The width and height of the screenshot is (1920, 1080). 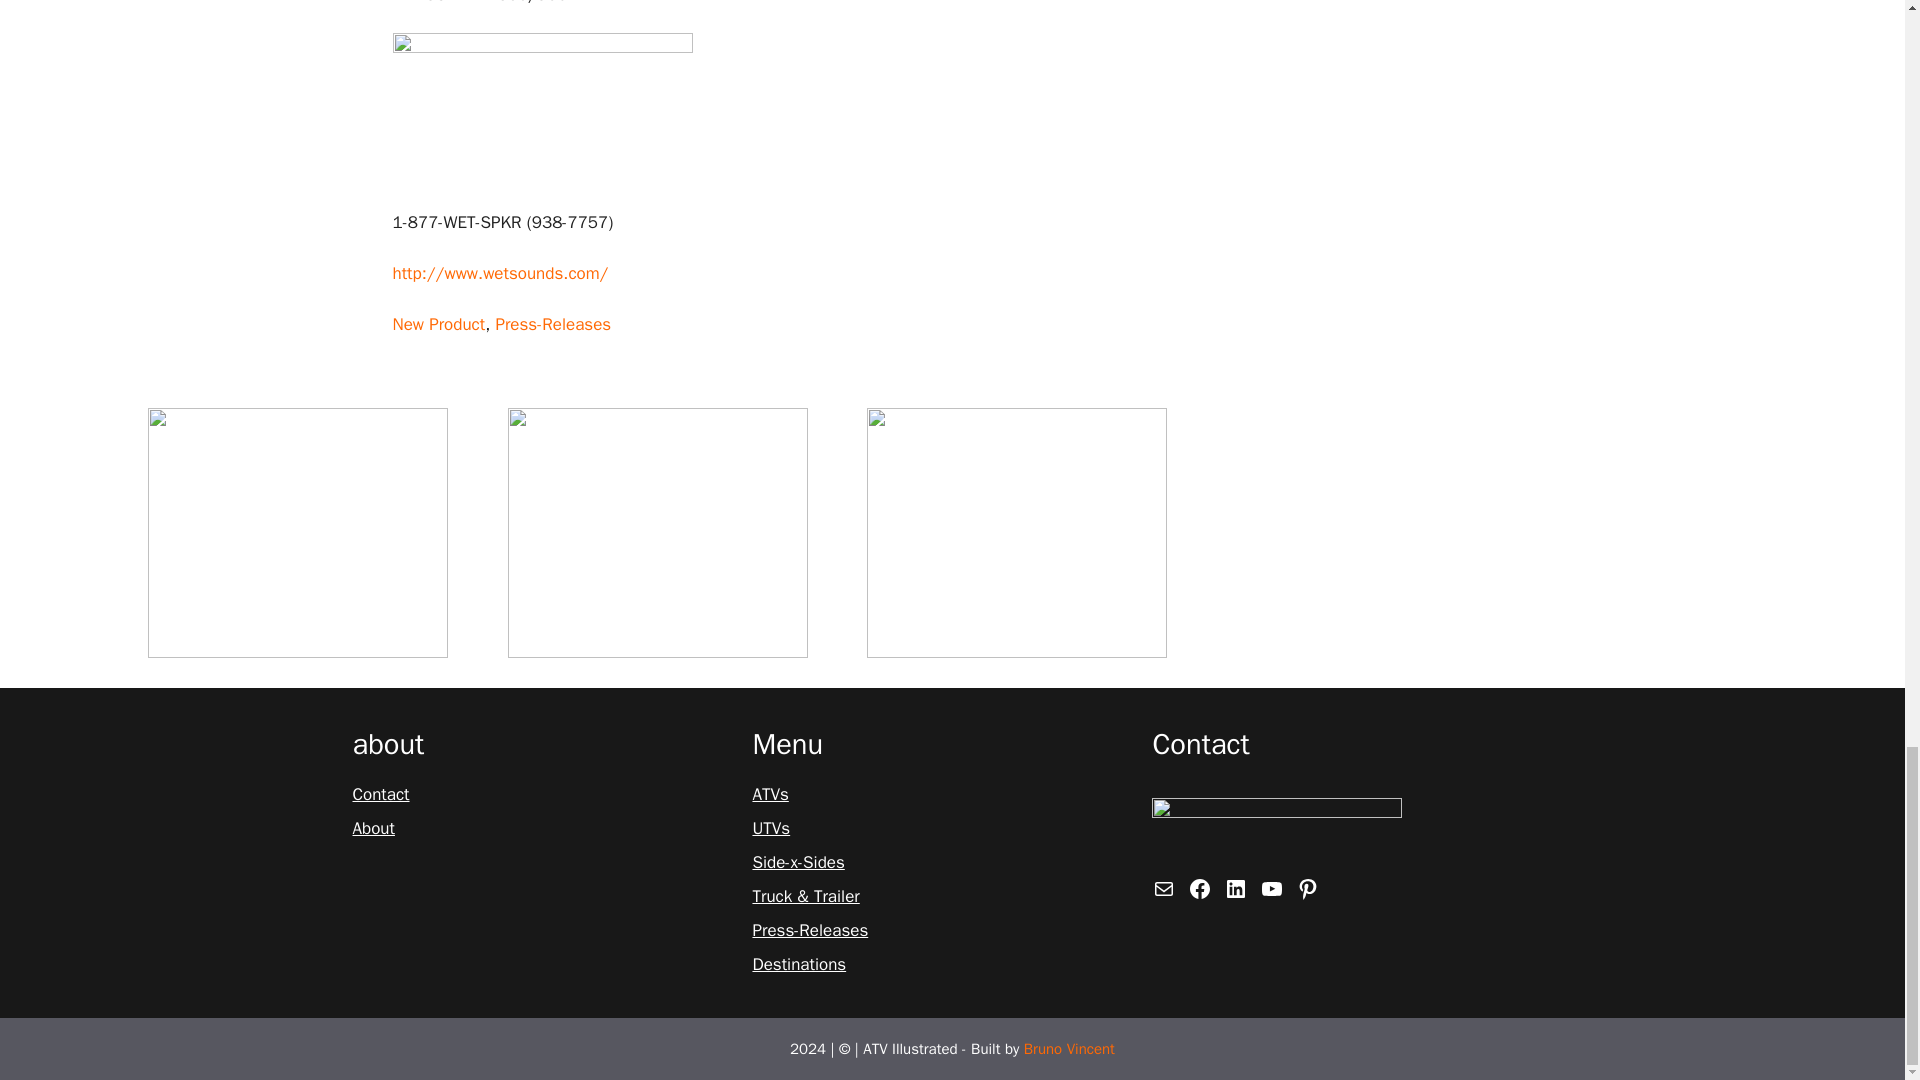 What do you see at coordinates (438, 324) in the screenshot?
I see `New Product` at bounding box center [438, 324].